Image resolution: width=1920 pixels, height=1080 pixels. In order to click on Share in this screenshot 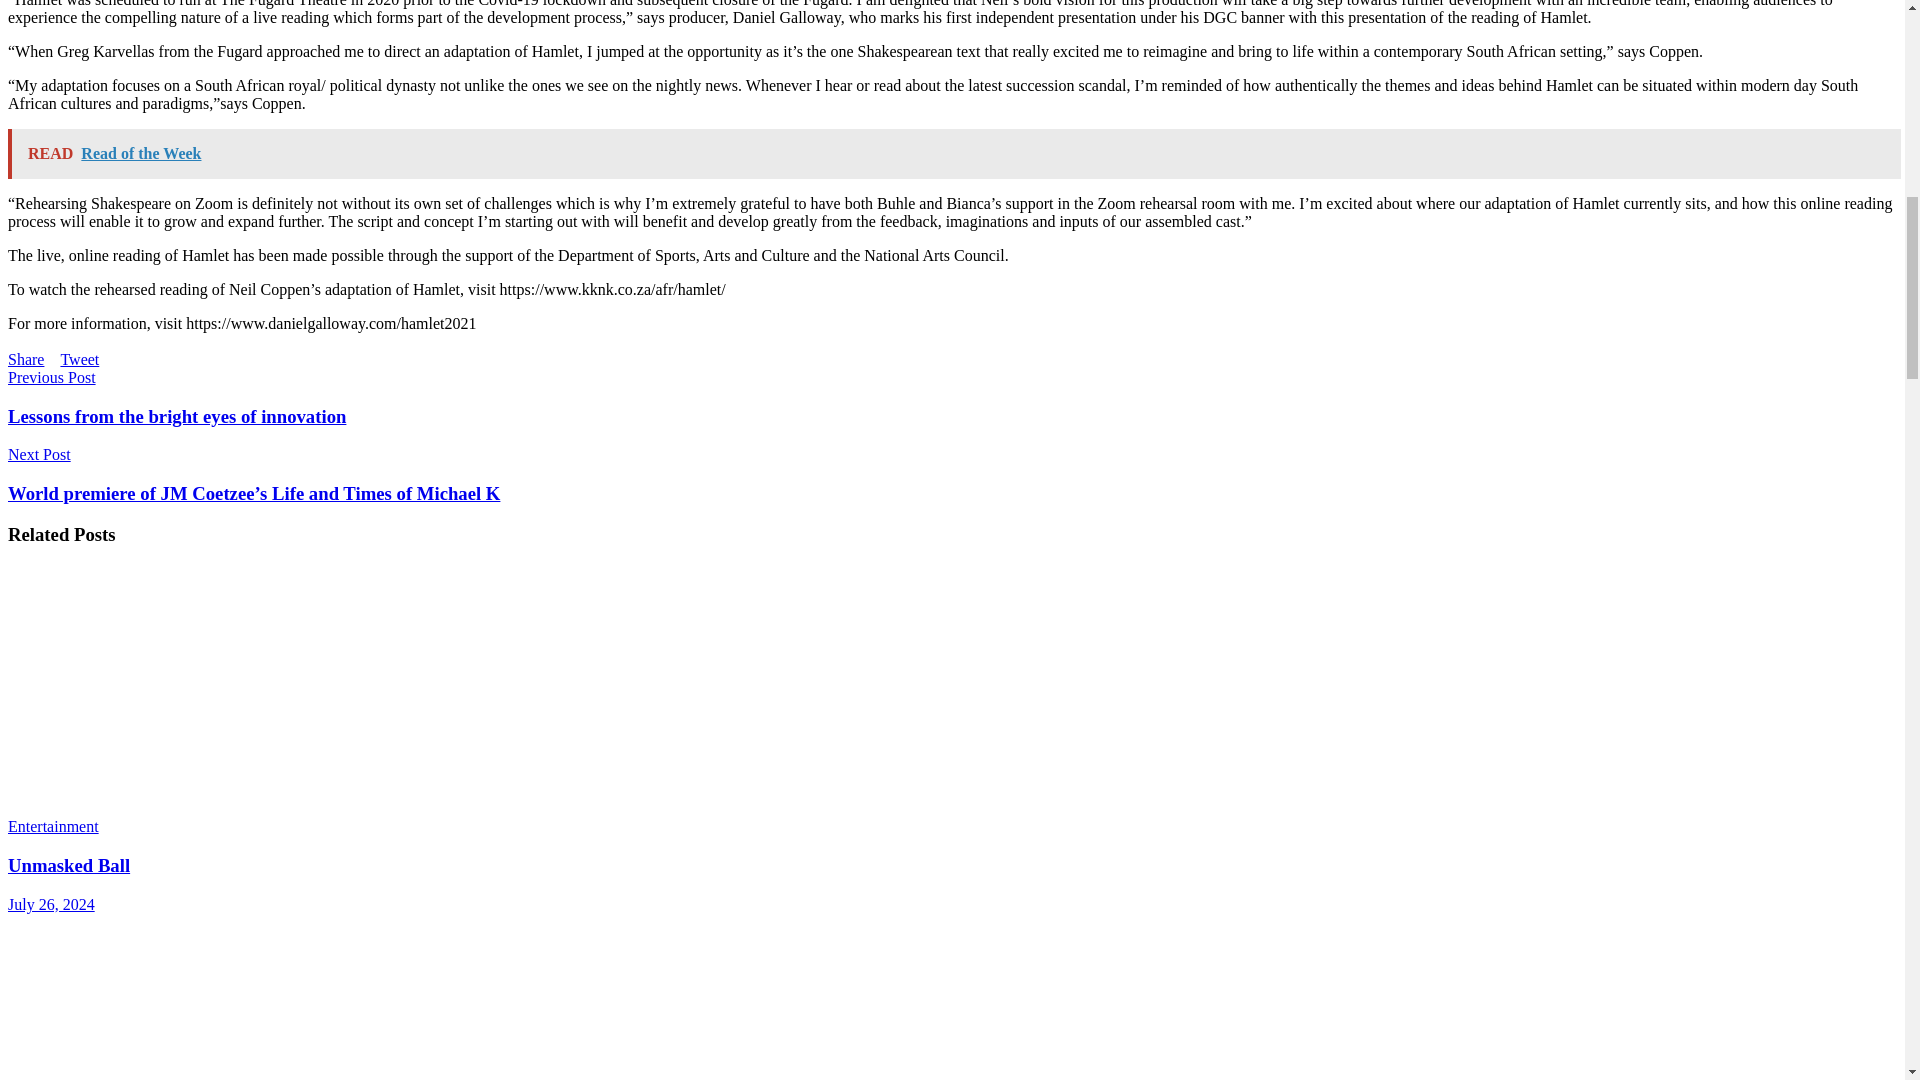, I will do `click(26, 360)`.